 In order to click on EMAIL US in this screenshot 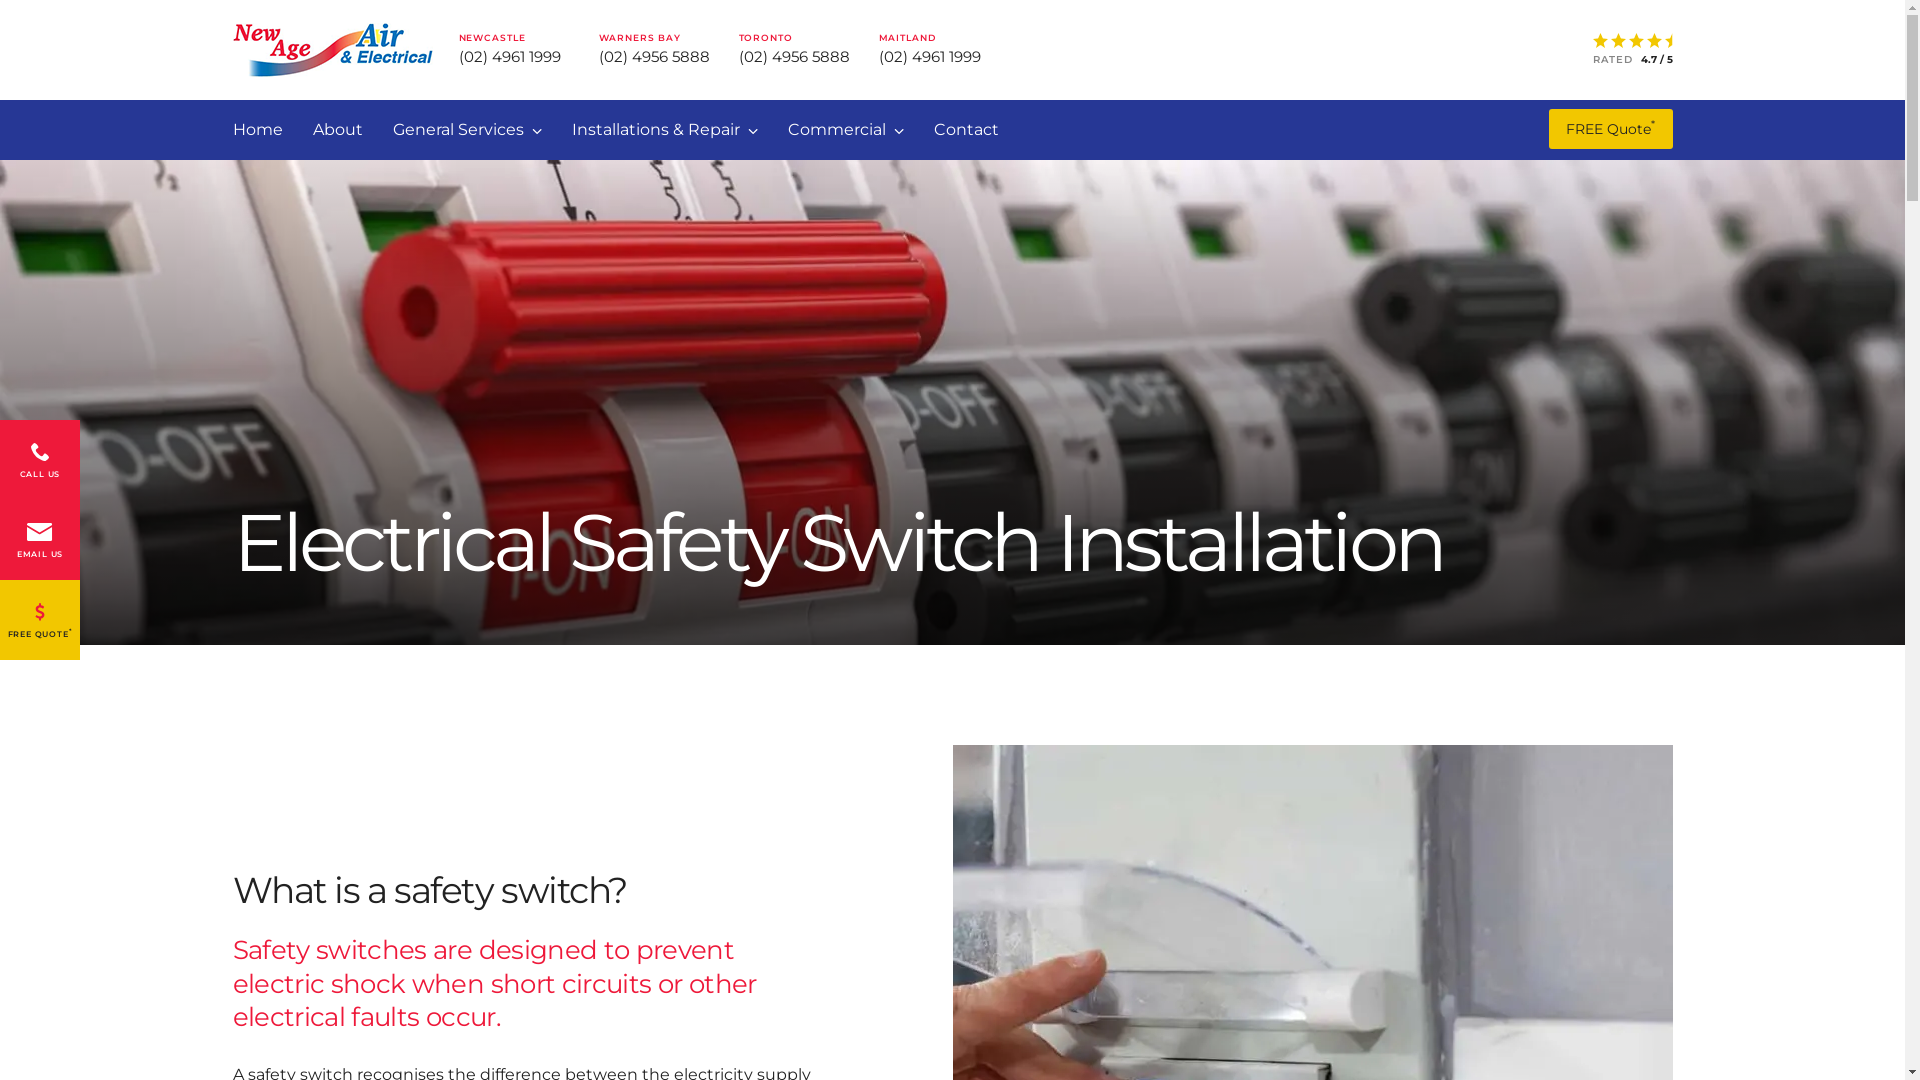, I will do `click(40, 540)`.